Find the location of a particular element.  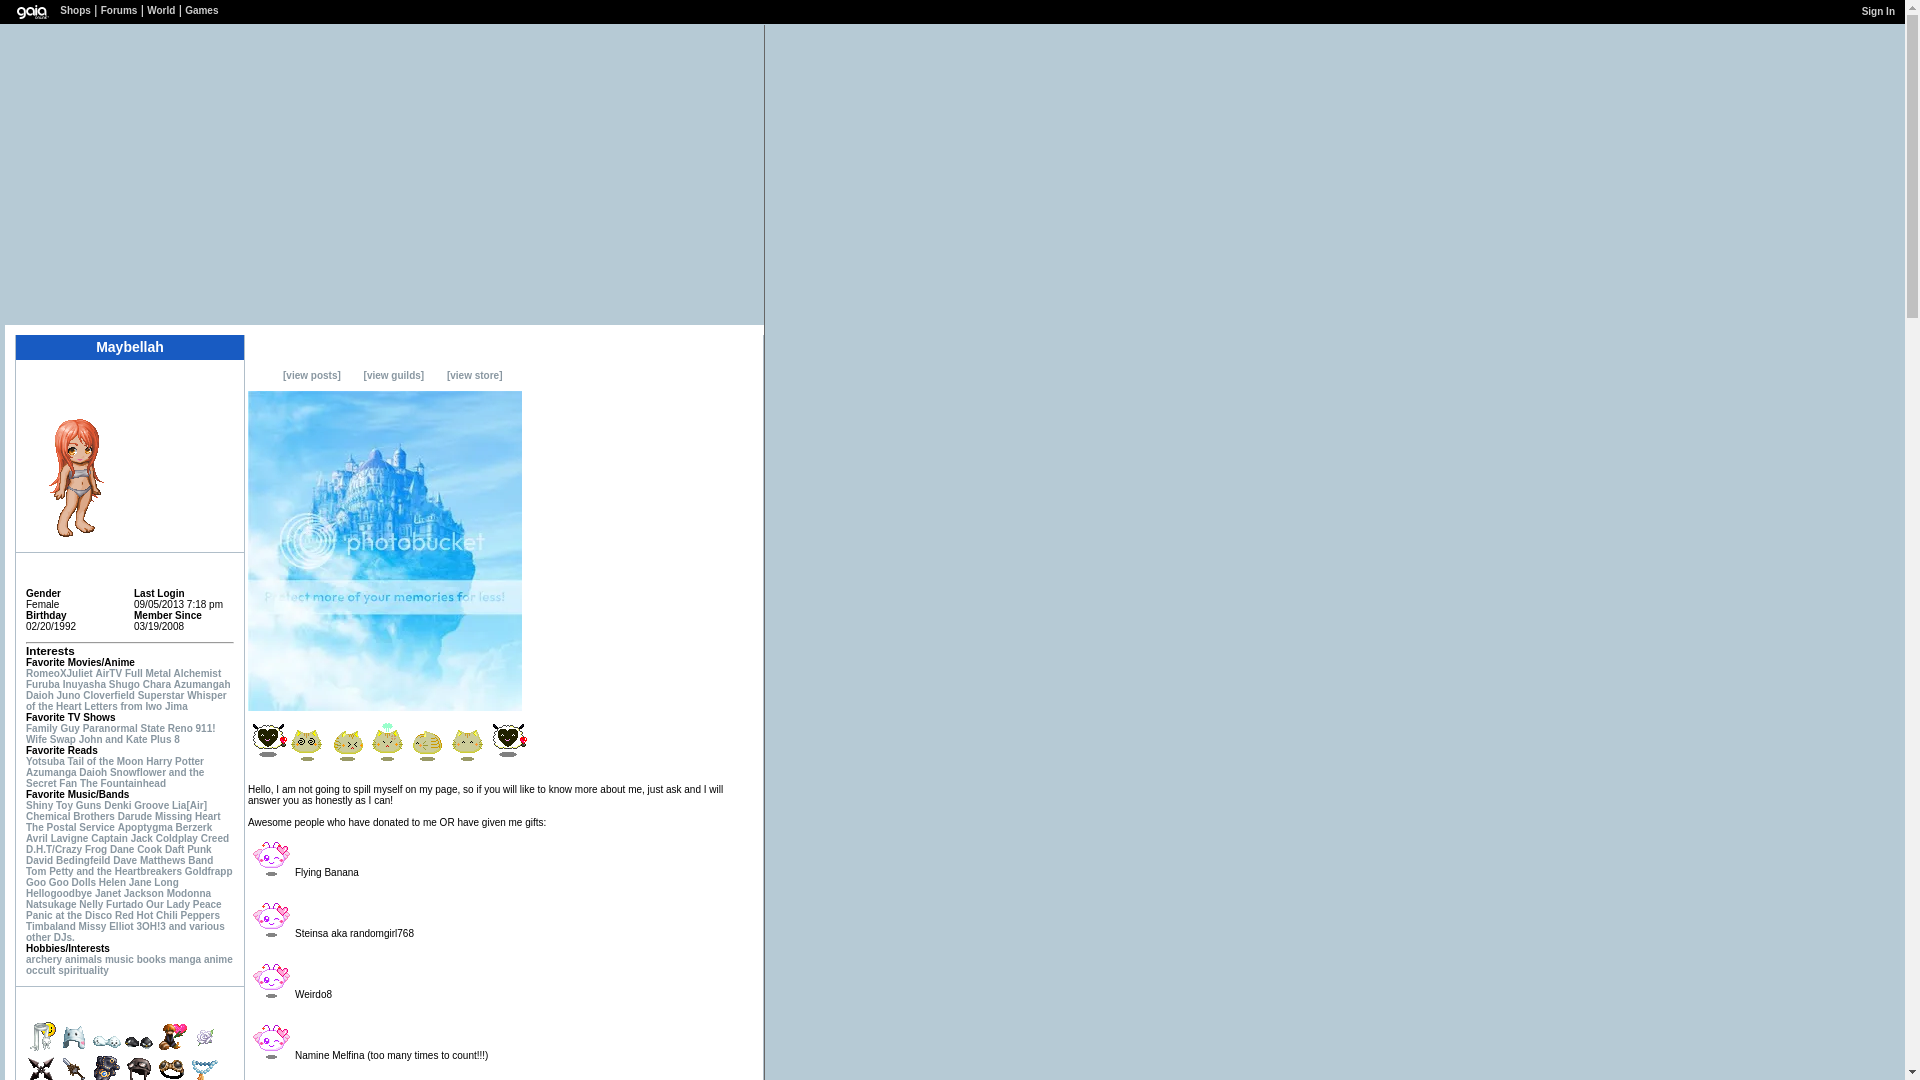

Wife Swap is located at coordinates (51, 740).